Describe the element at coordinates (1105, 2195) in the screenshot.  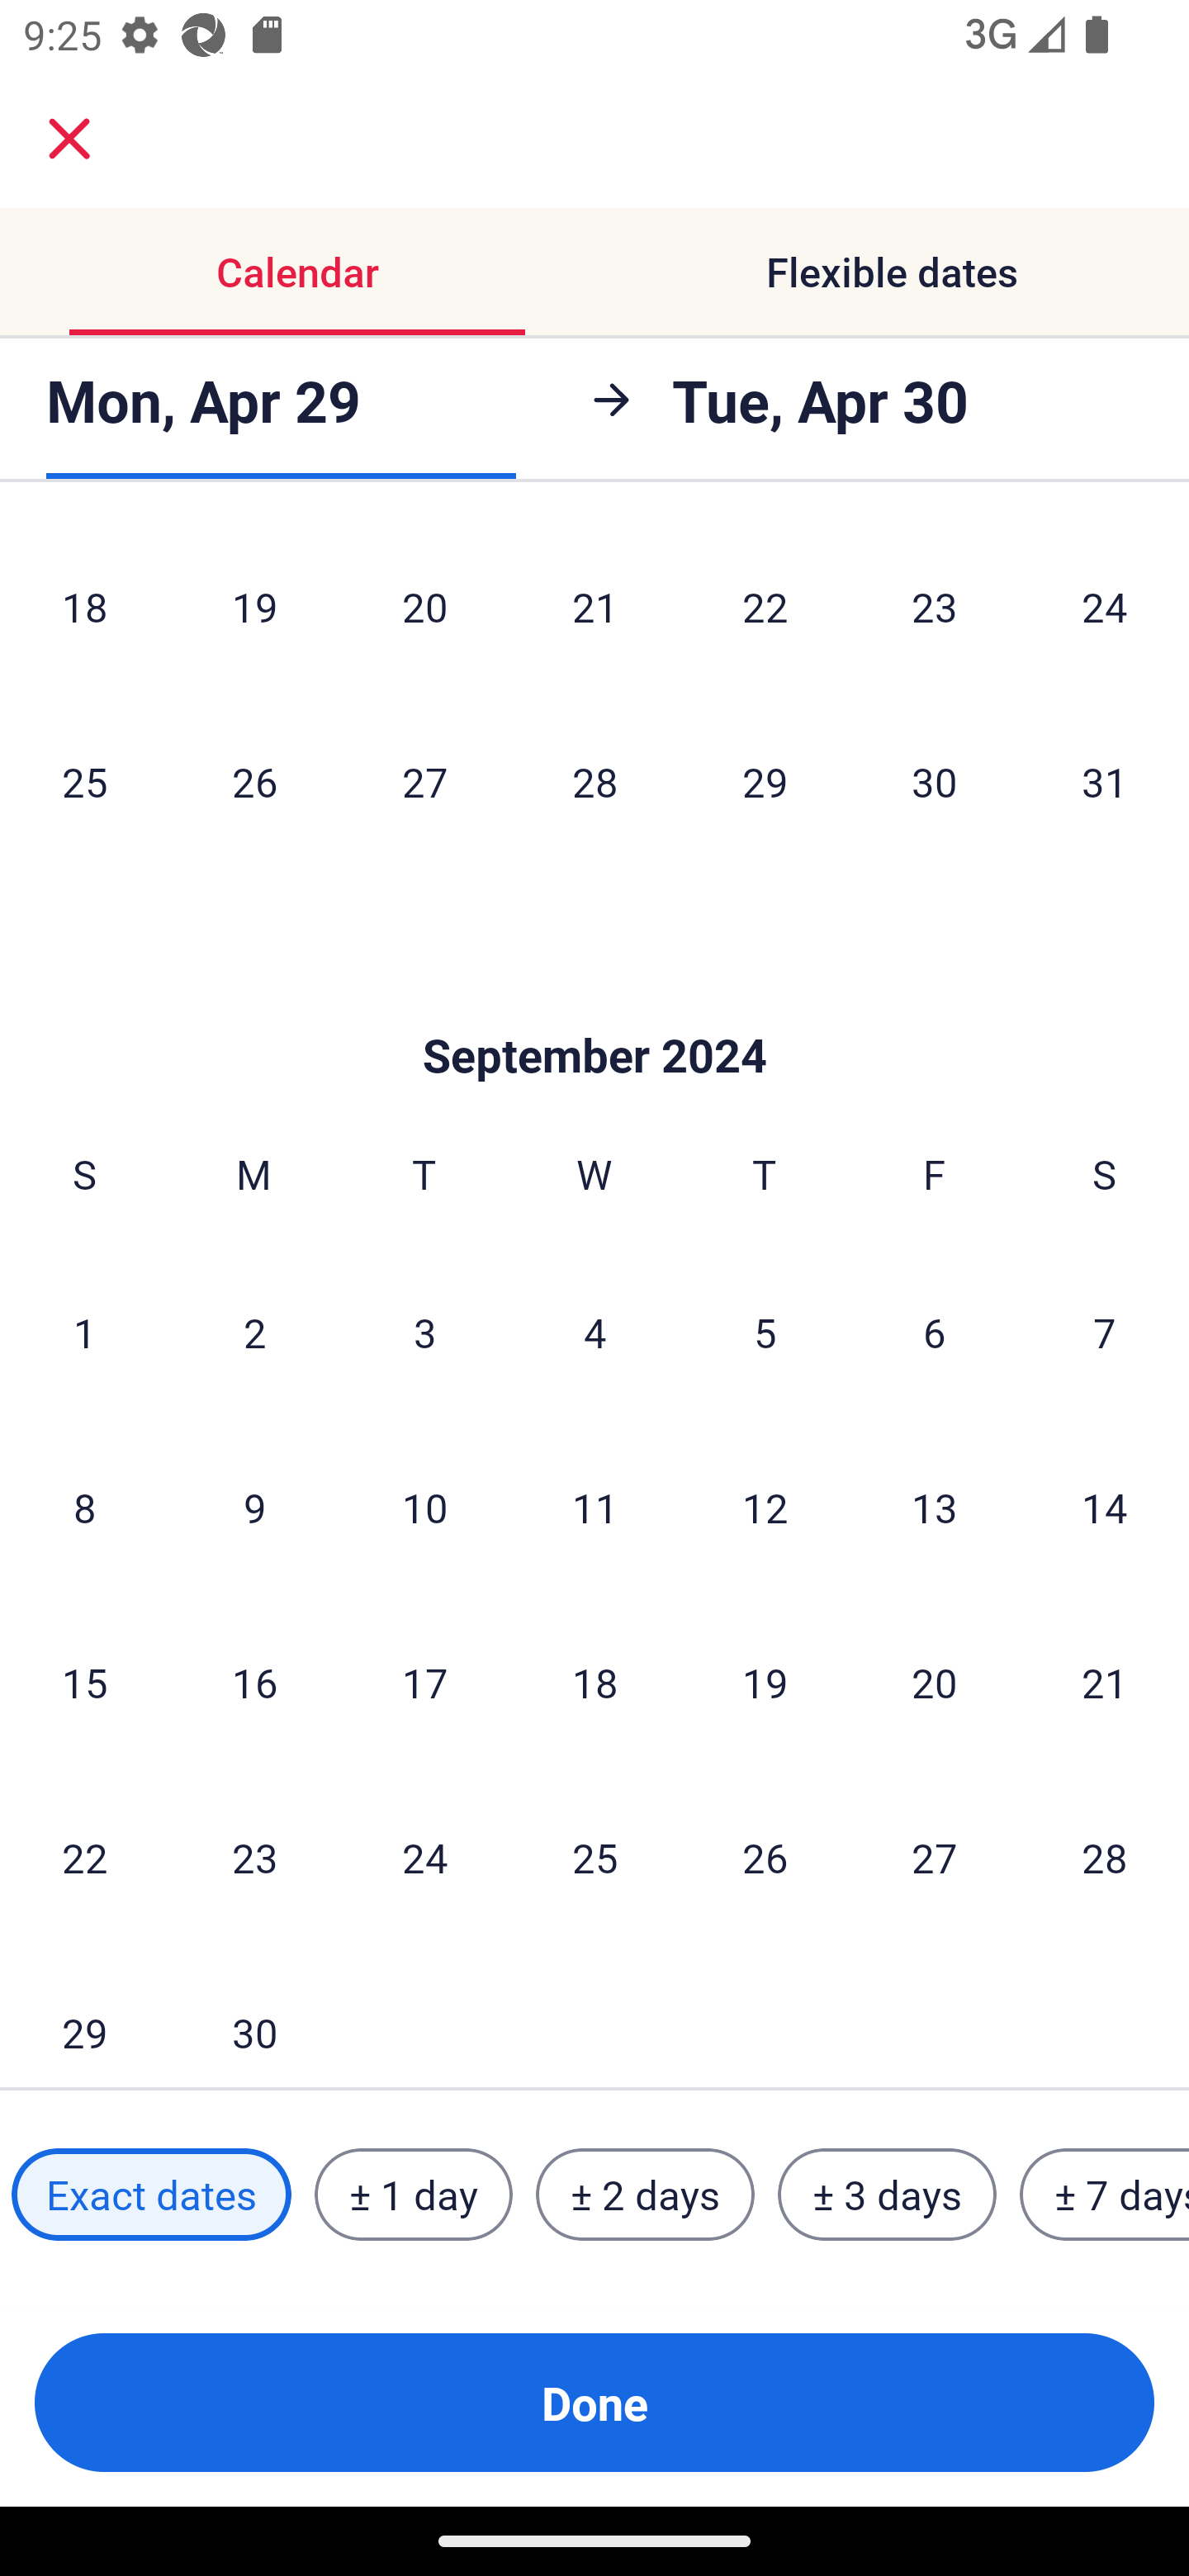
I see `± 7 days` at that location.